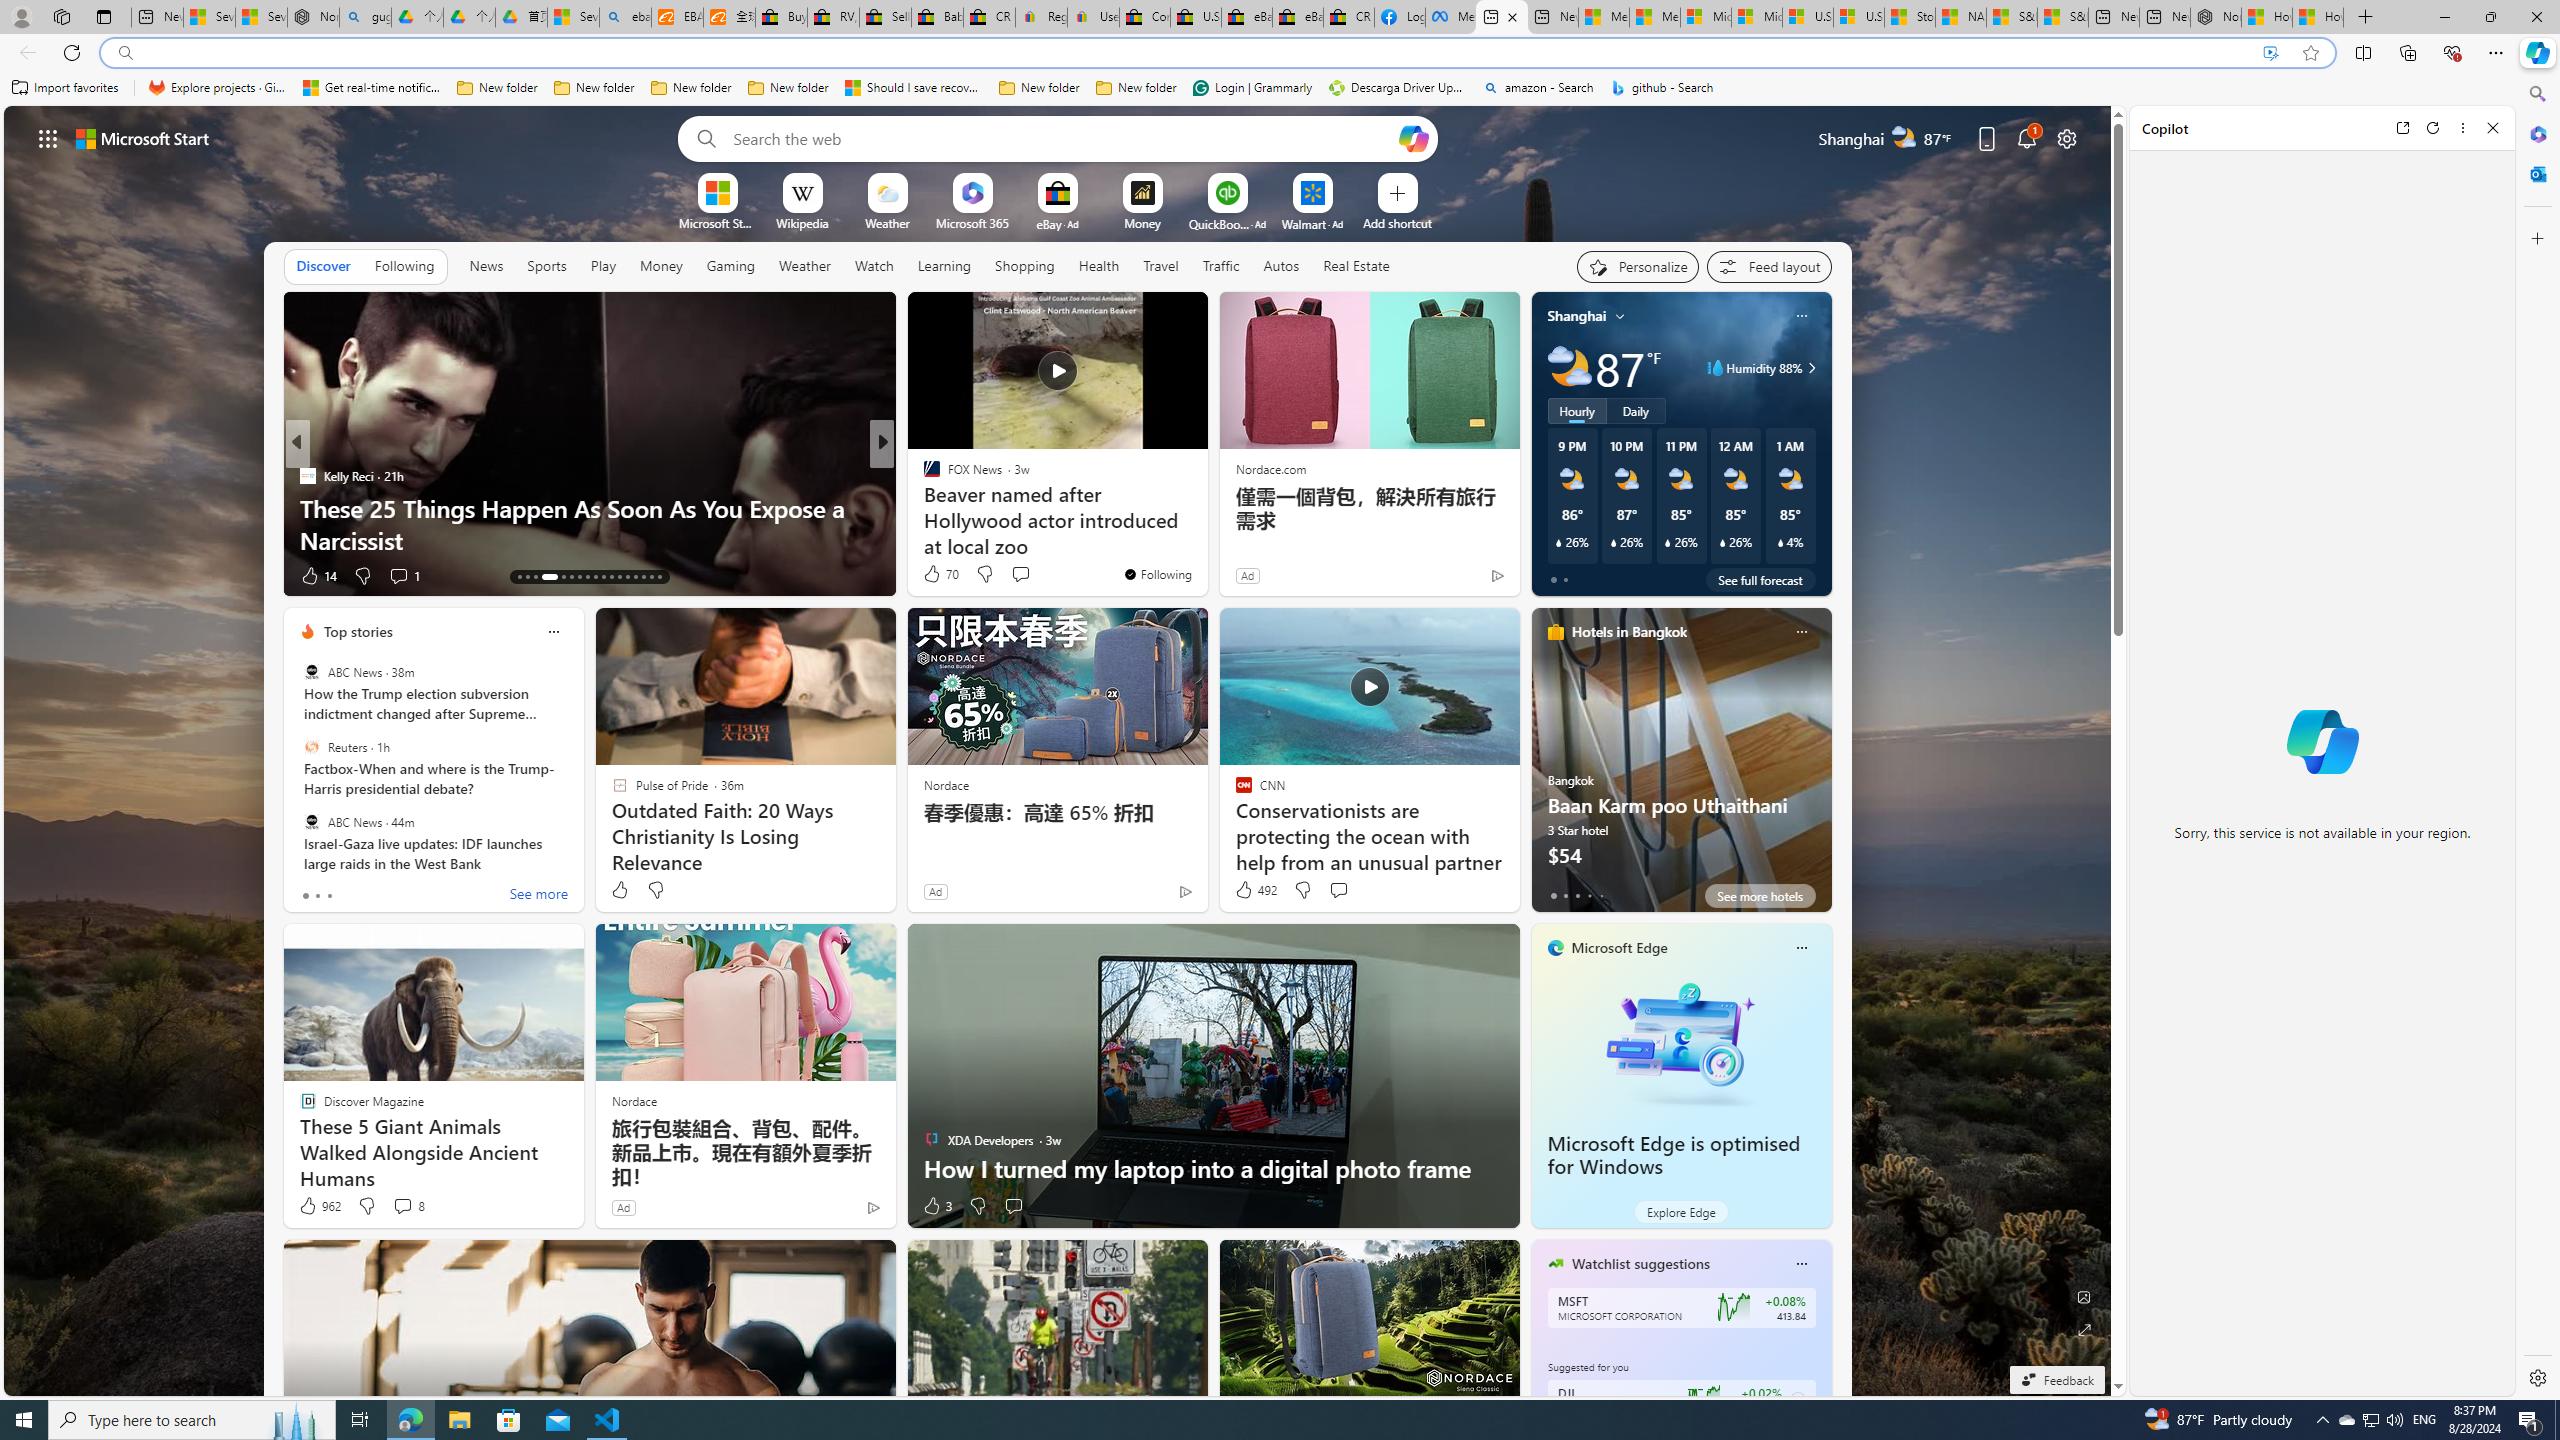  I want to click on Autos, so click(1280, 266).